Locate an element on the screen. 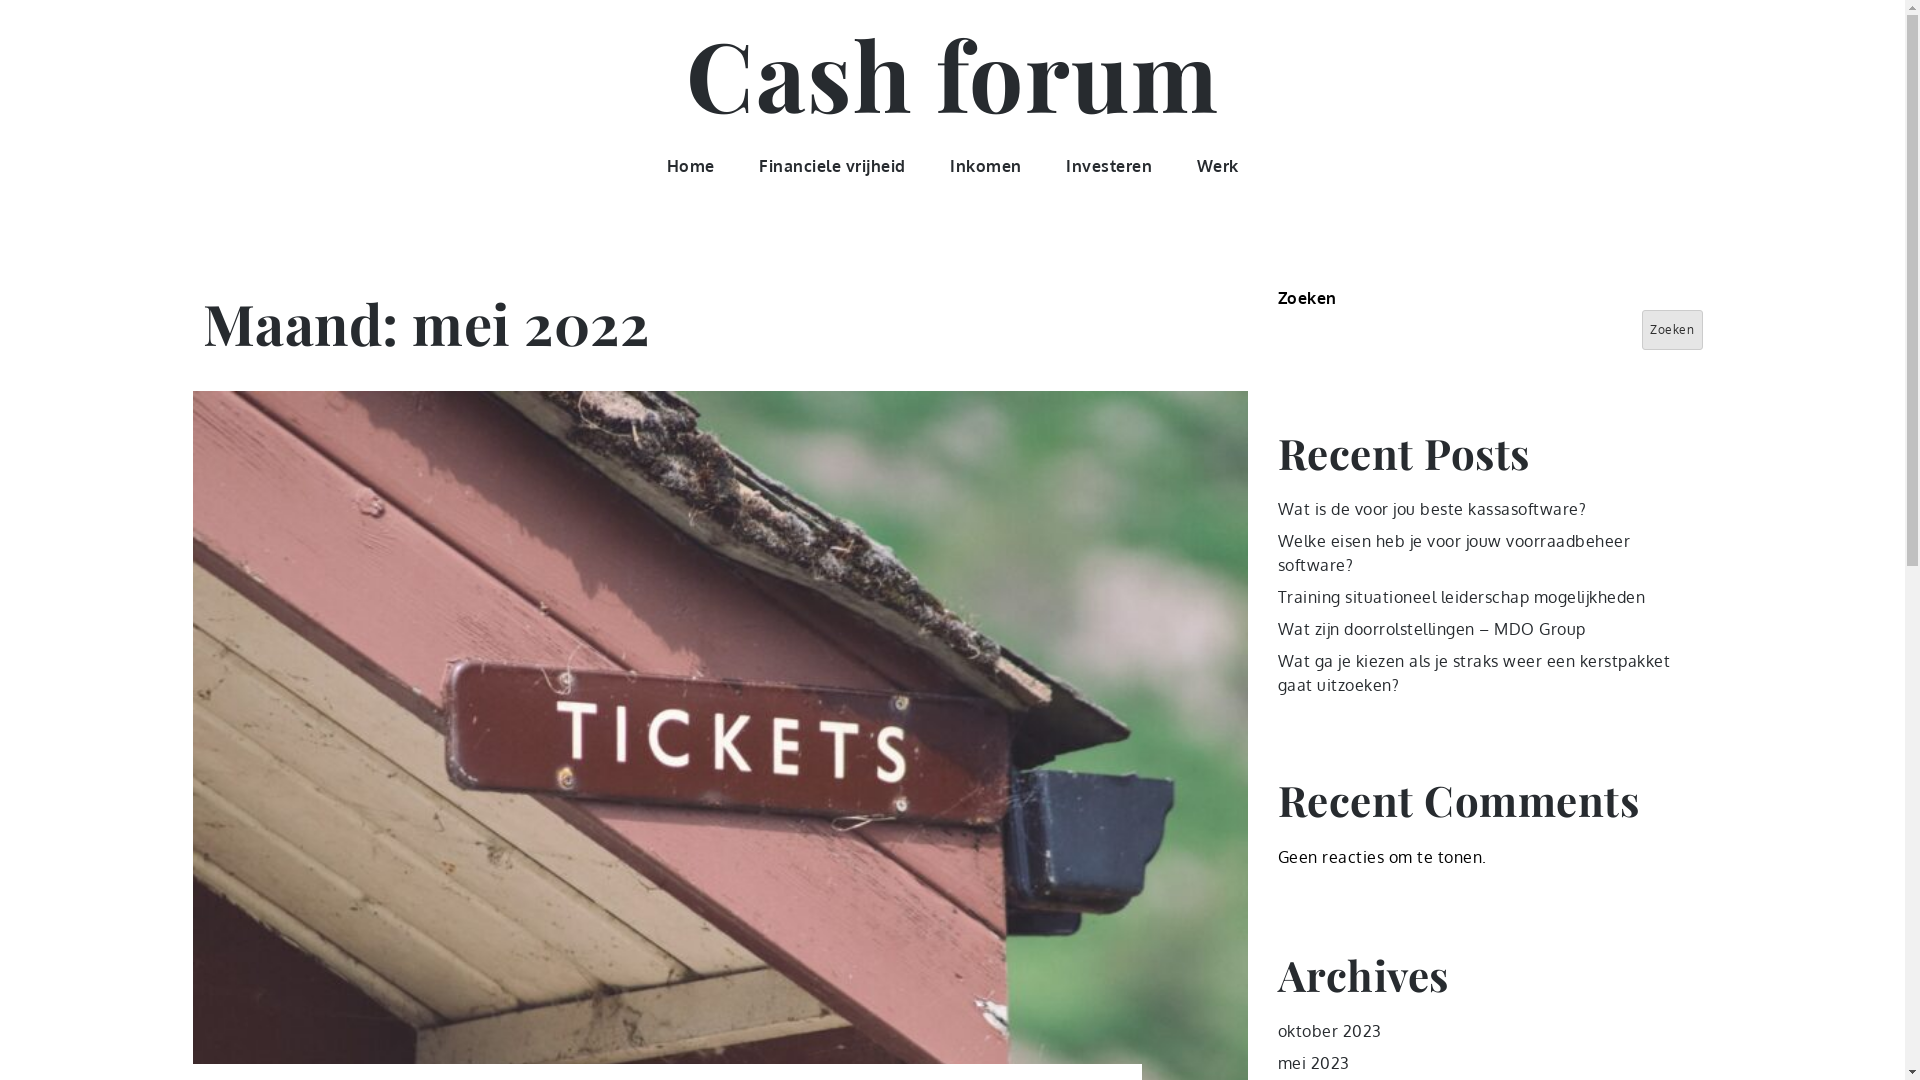  Welke eisen heb je voor jouw voorraadbeheer software? is located at coordinates (1454, 553).